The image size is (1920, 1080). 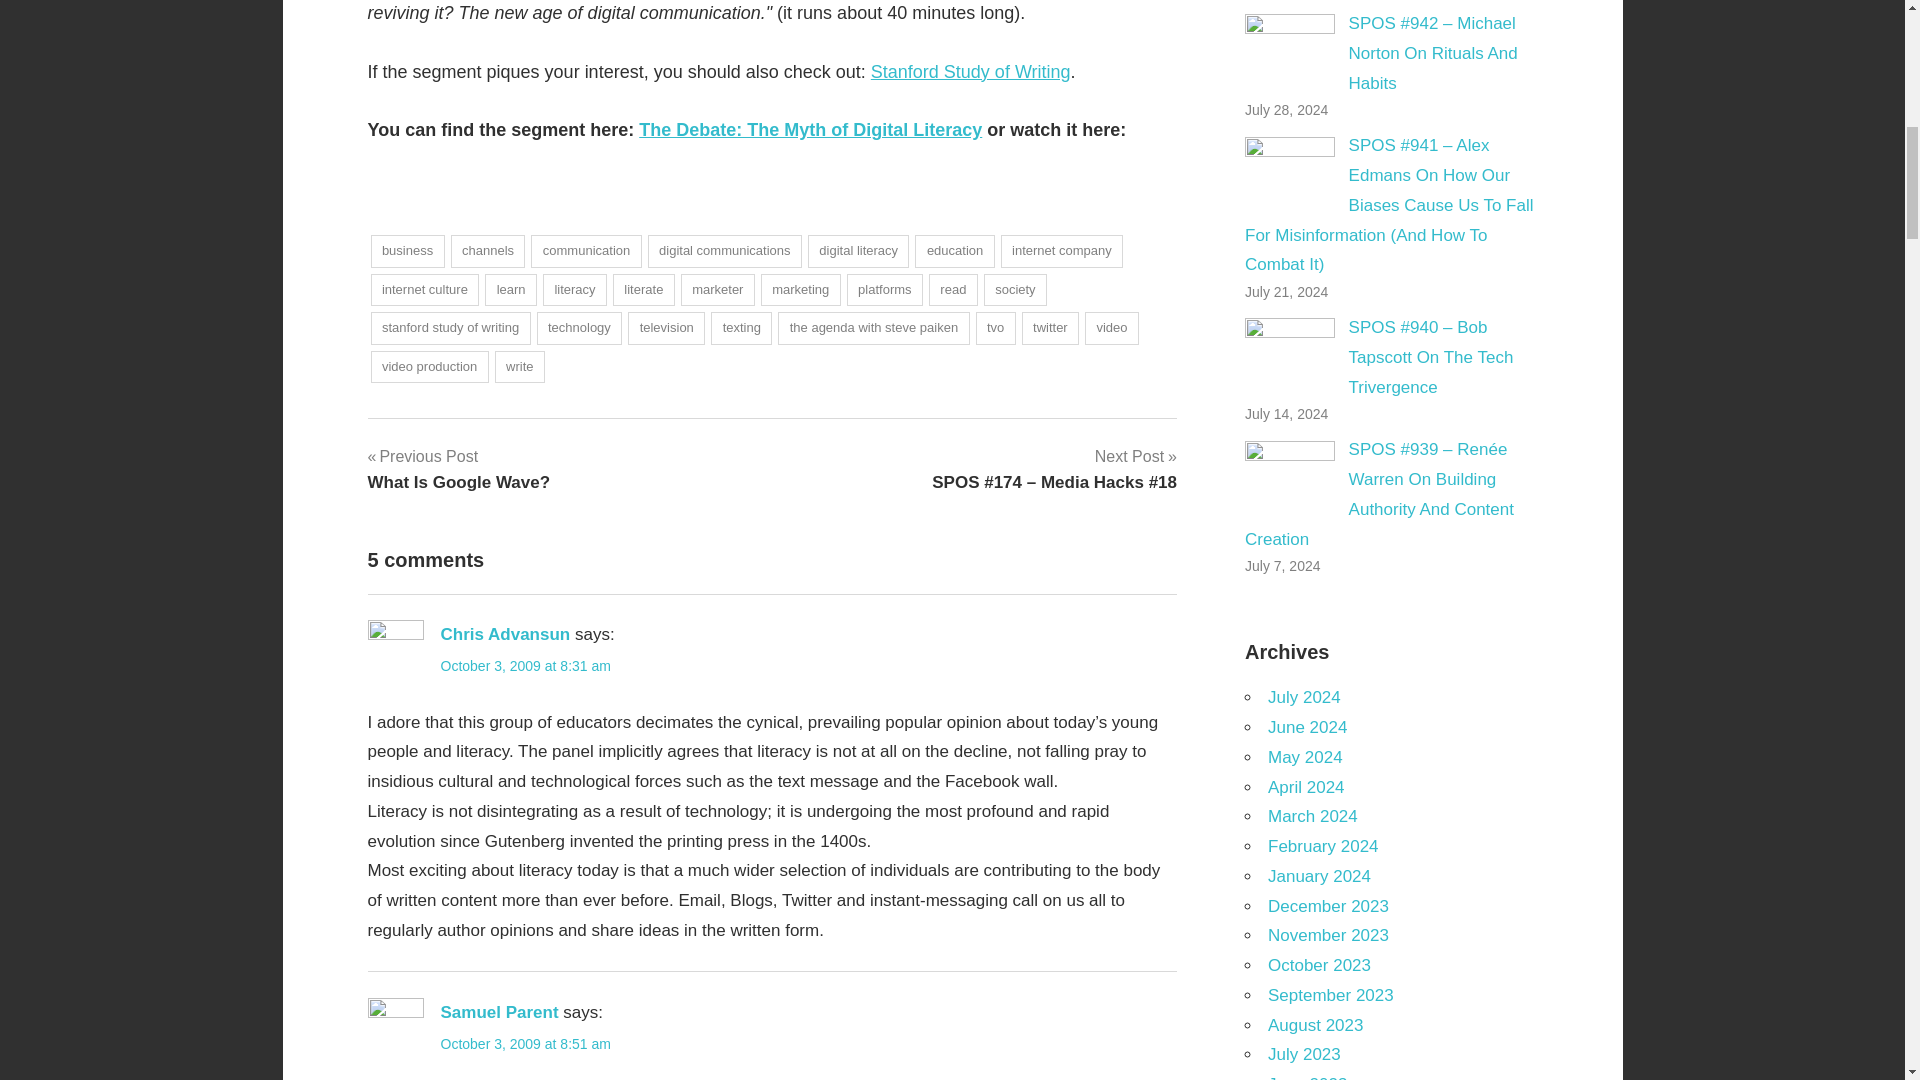 I want to click on platforms, so click(x=884, y=290).